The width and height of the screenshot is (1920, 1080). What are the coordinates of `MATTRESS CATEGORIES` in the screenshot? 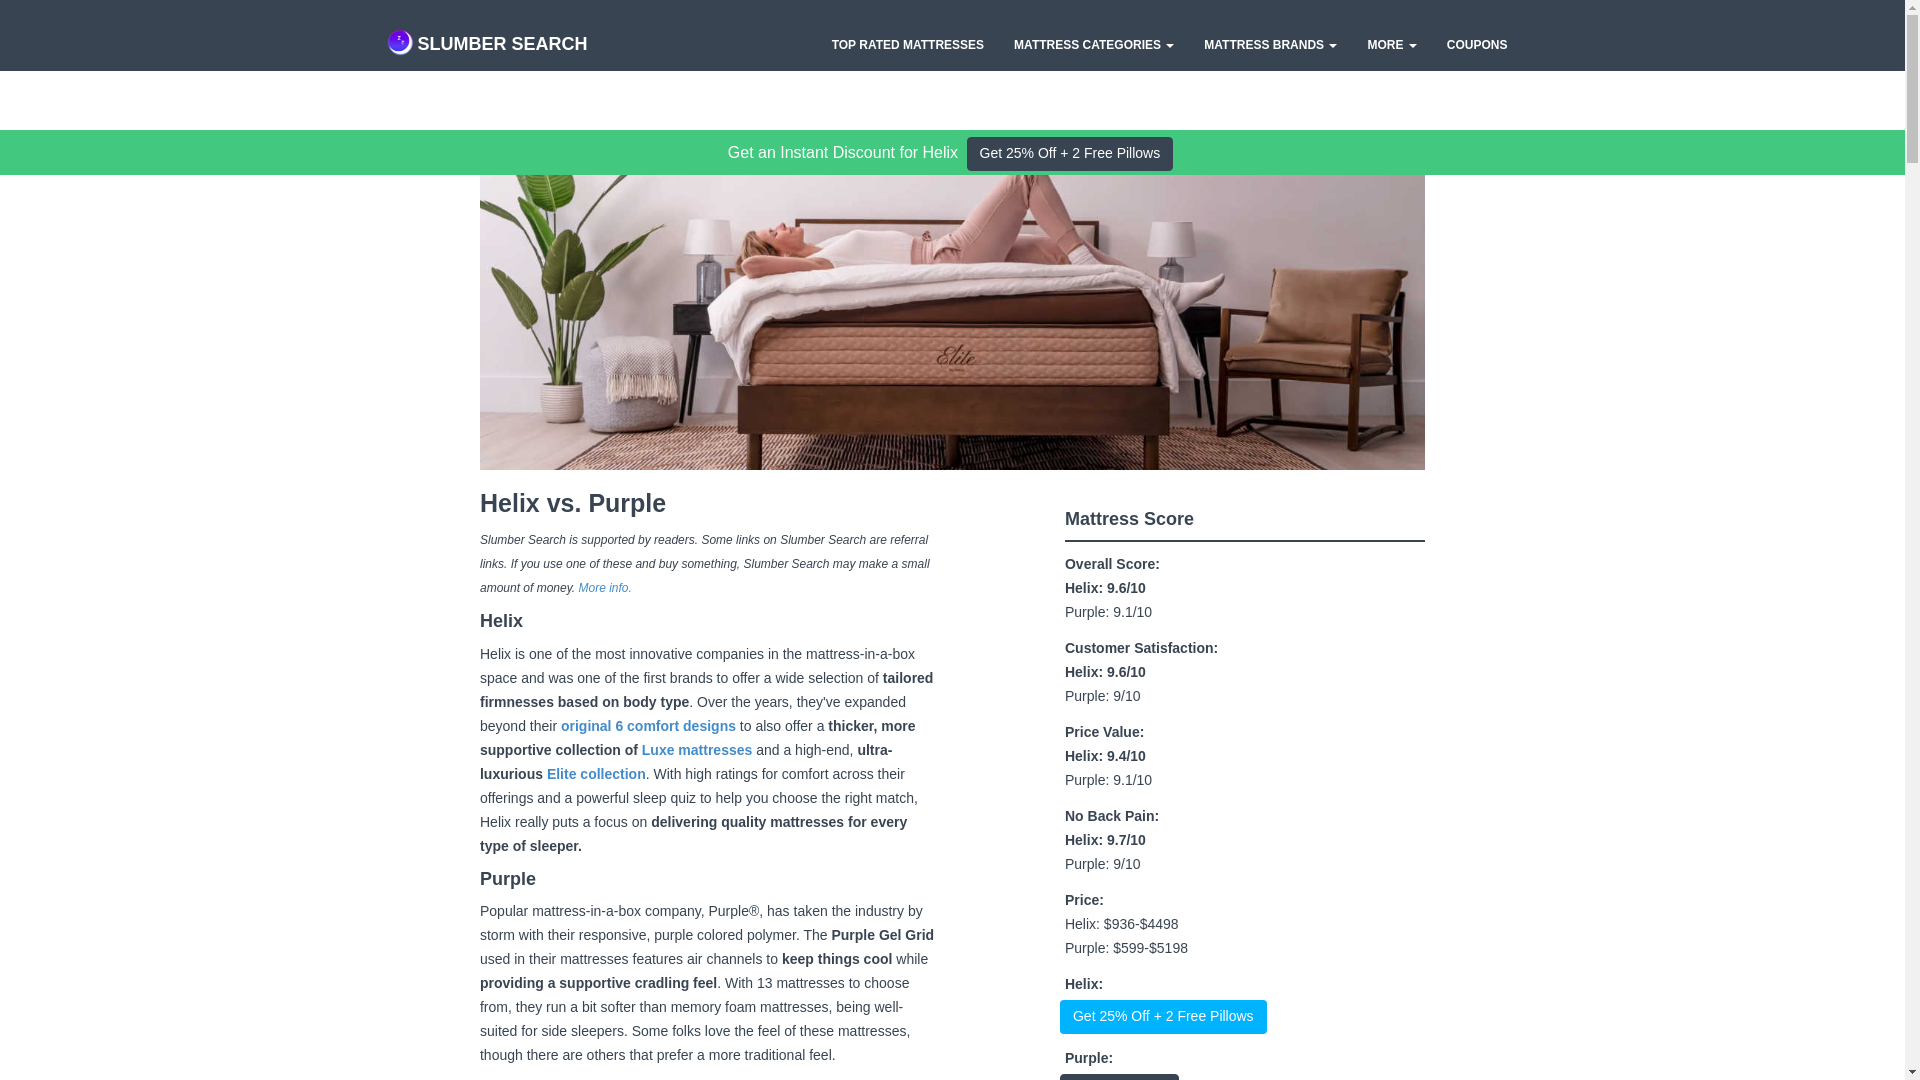 It's located at (1093, 45).